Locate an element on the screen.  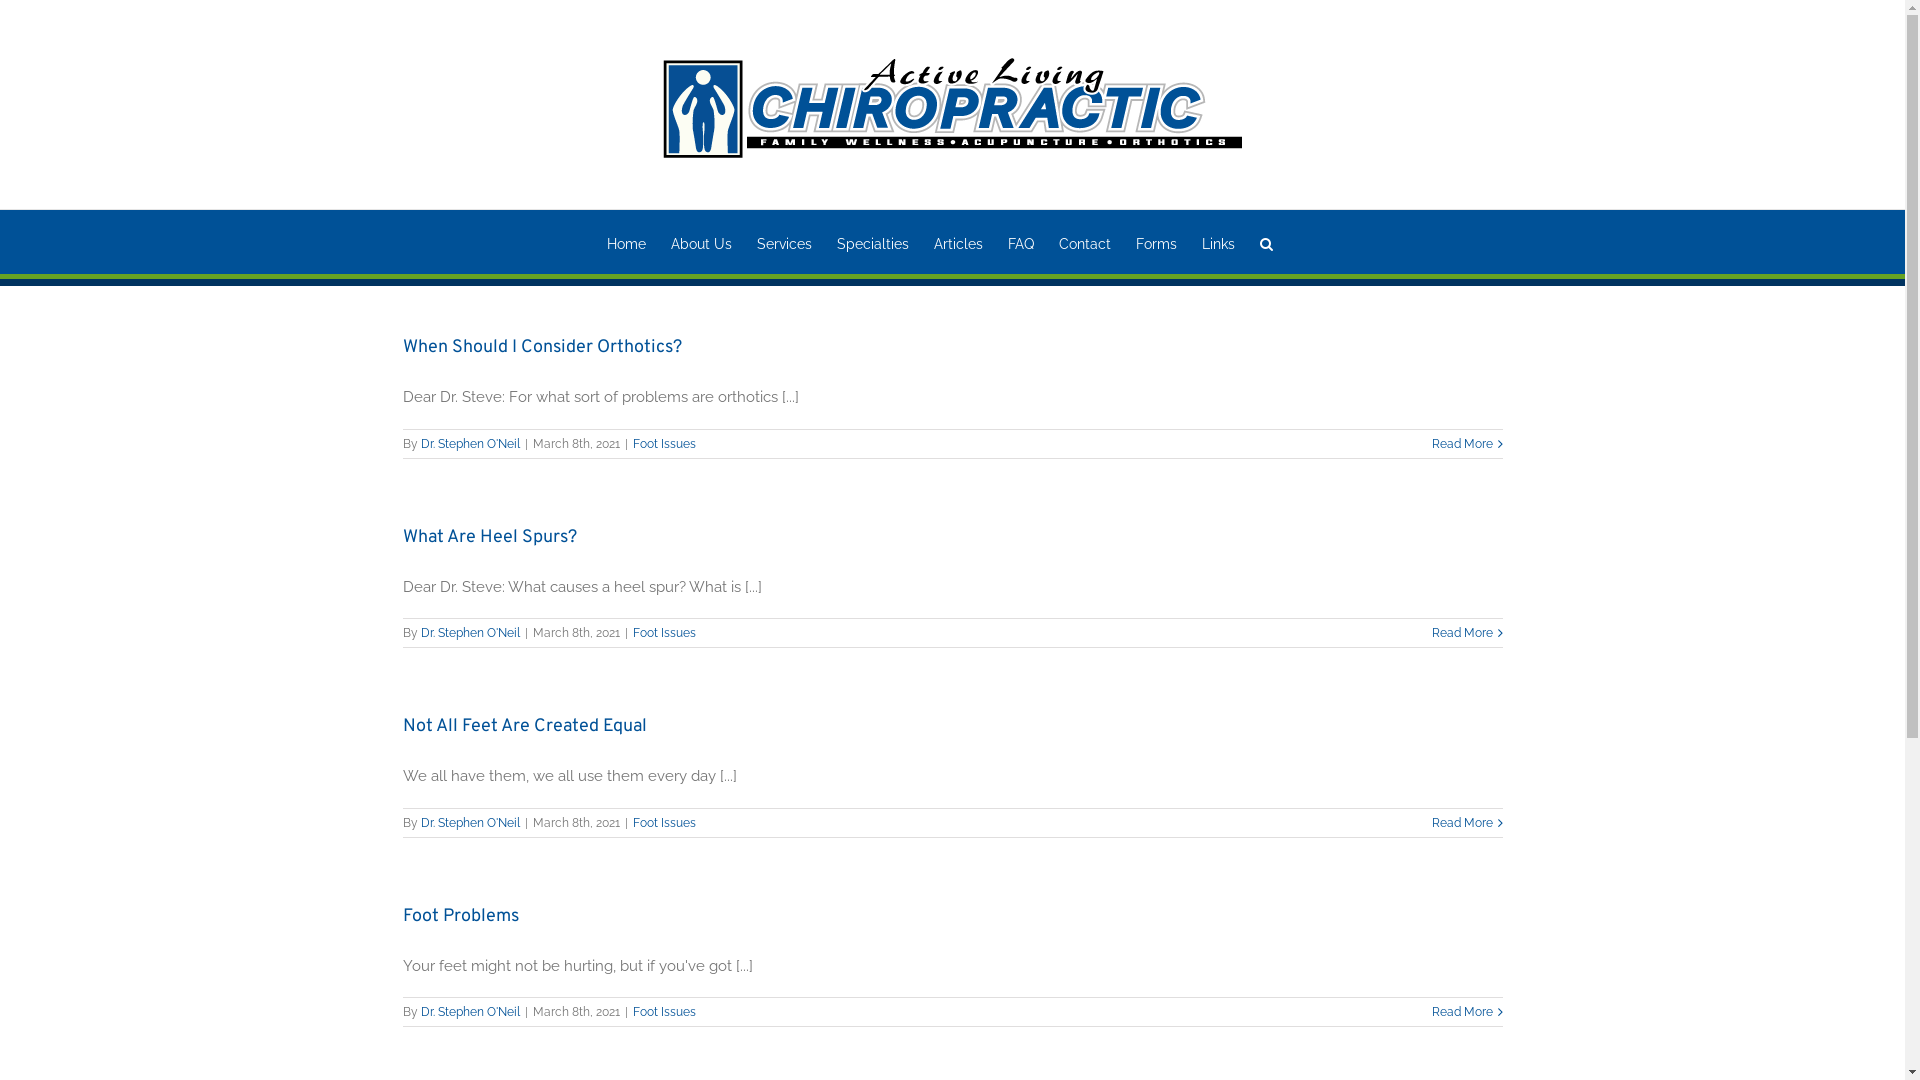
Read More is located at coordinates (1462, 443).